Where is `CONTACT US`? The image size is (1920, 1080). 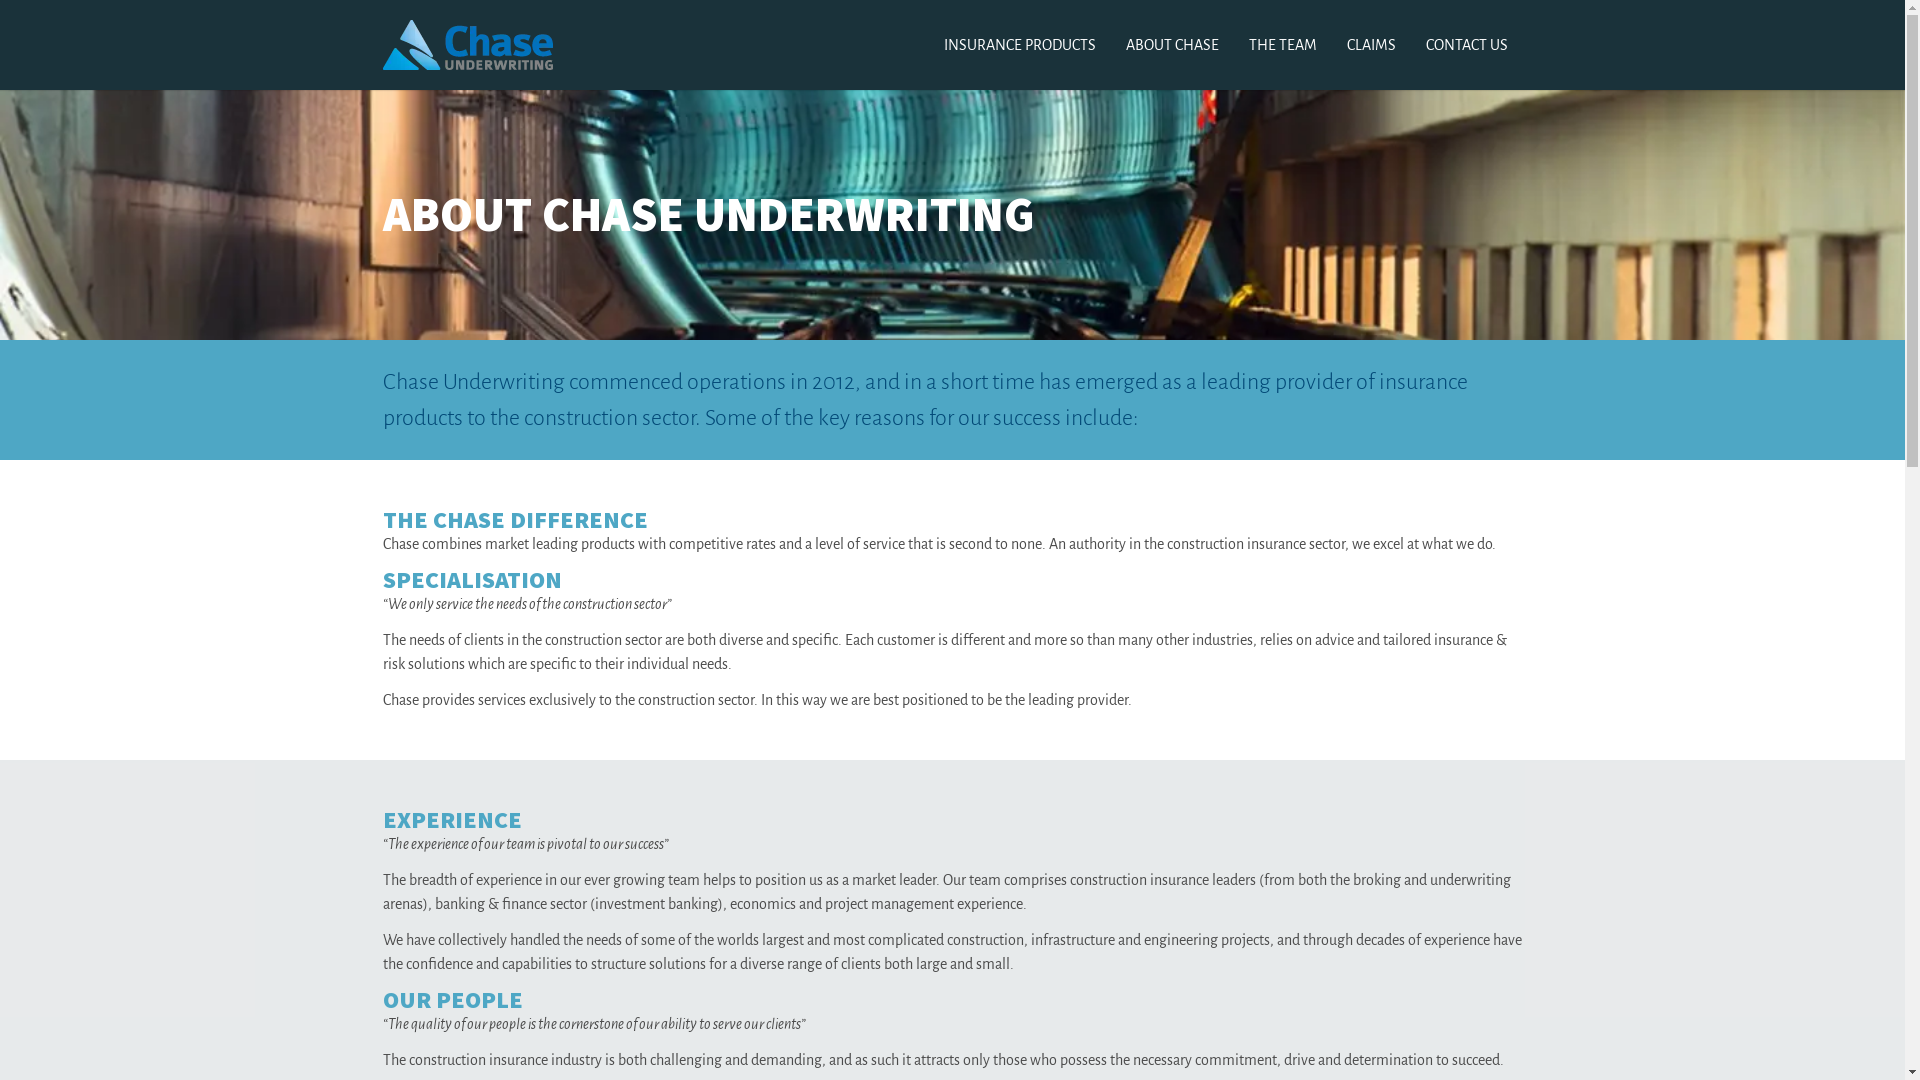 CONTACT US is located at coordinates (1466, 45).